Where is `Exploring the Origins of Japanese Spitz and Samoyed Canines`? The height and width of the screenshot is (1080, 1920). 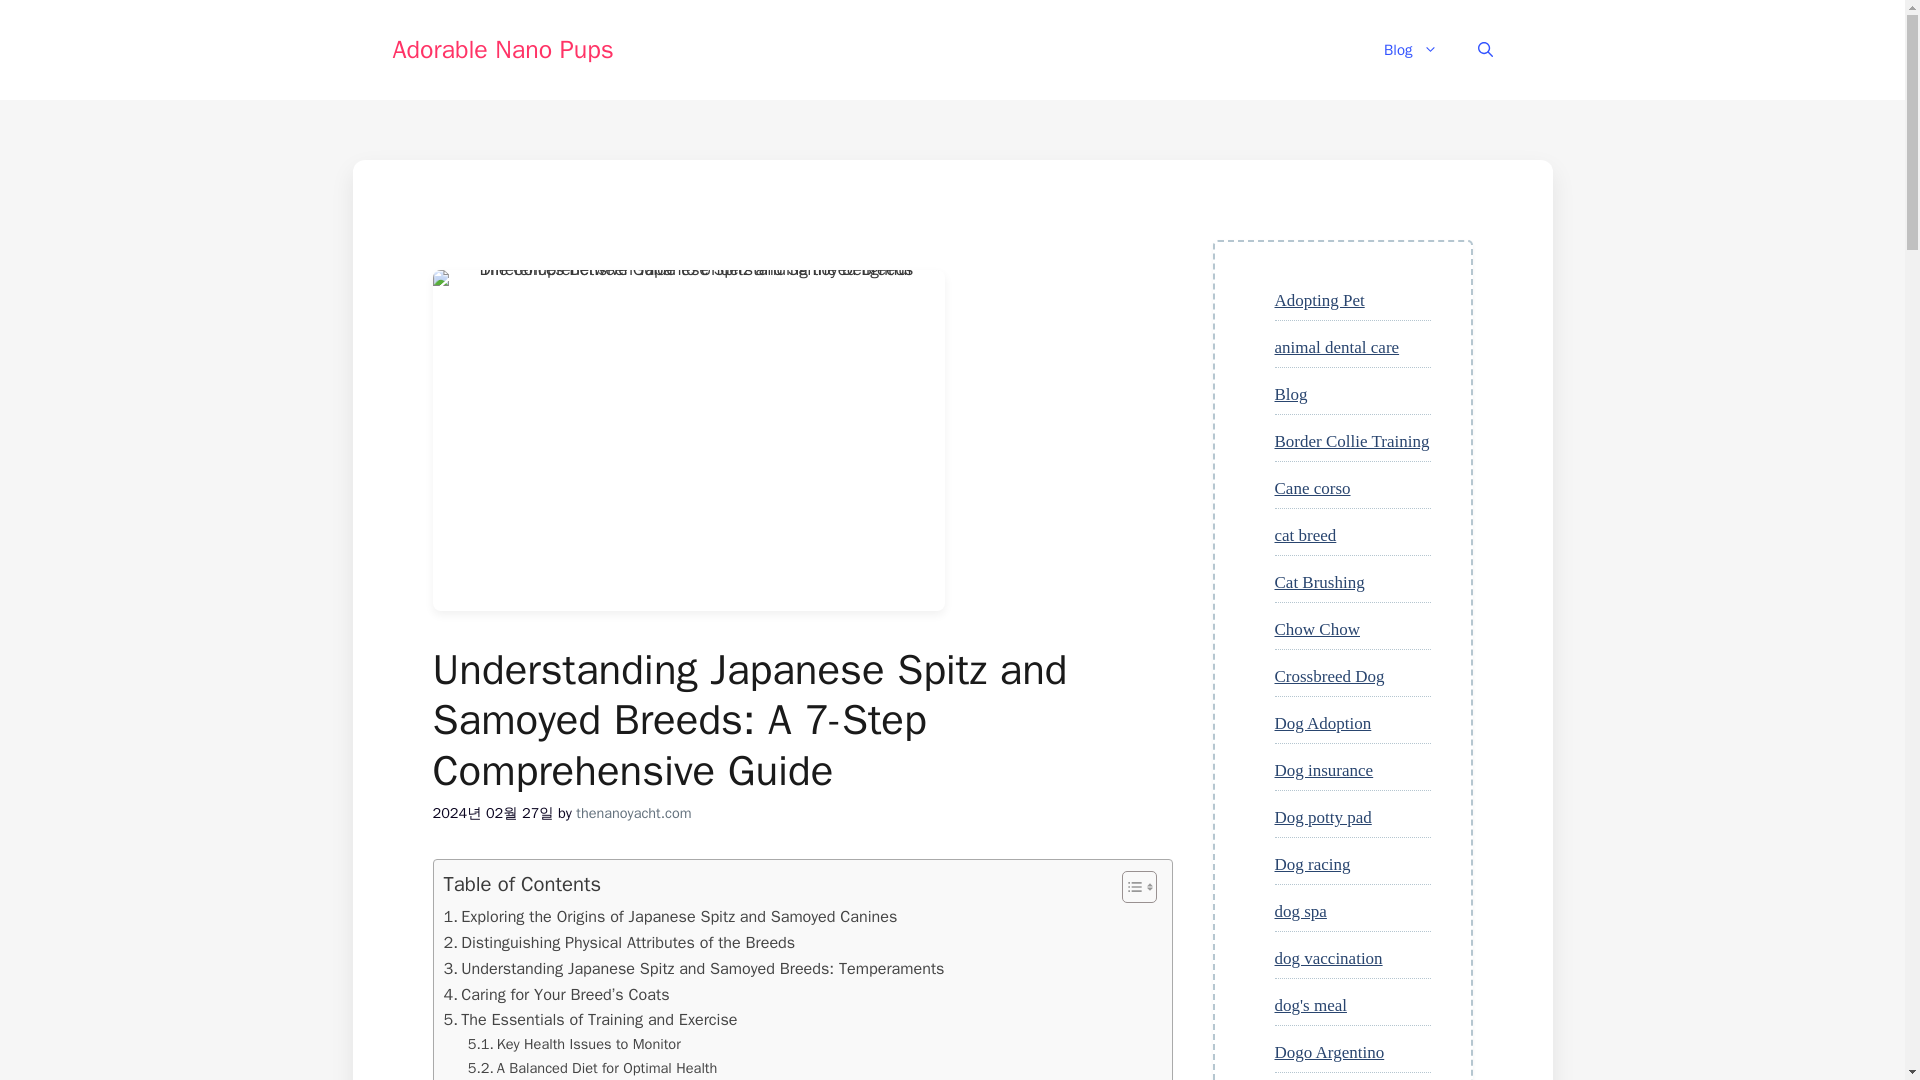
Exploring the Origins of Japanese Spitz and Samoyed Canines is located at coordinates (670, 916).